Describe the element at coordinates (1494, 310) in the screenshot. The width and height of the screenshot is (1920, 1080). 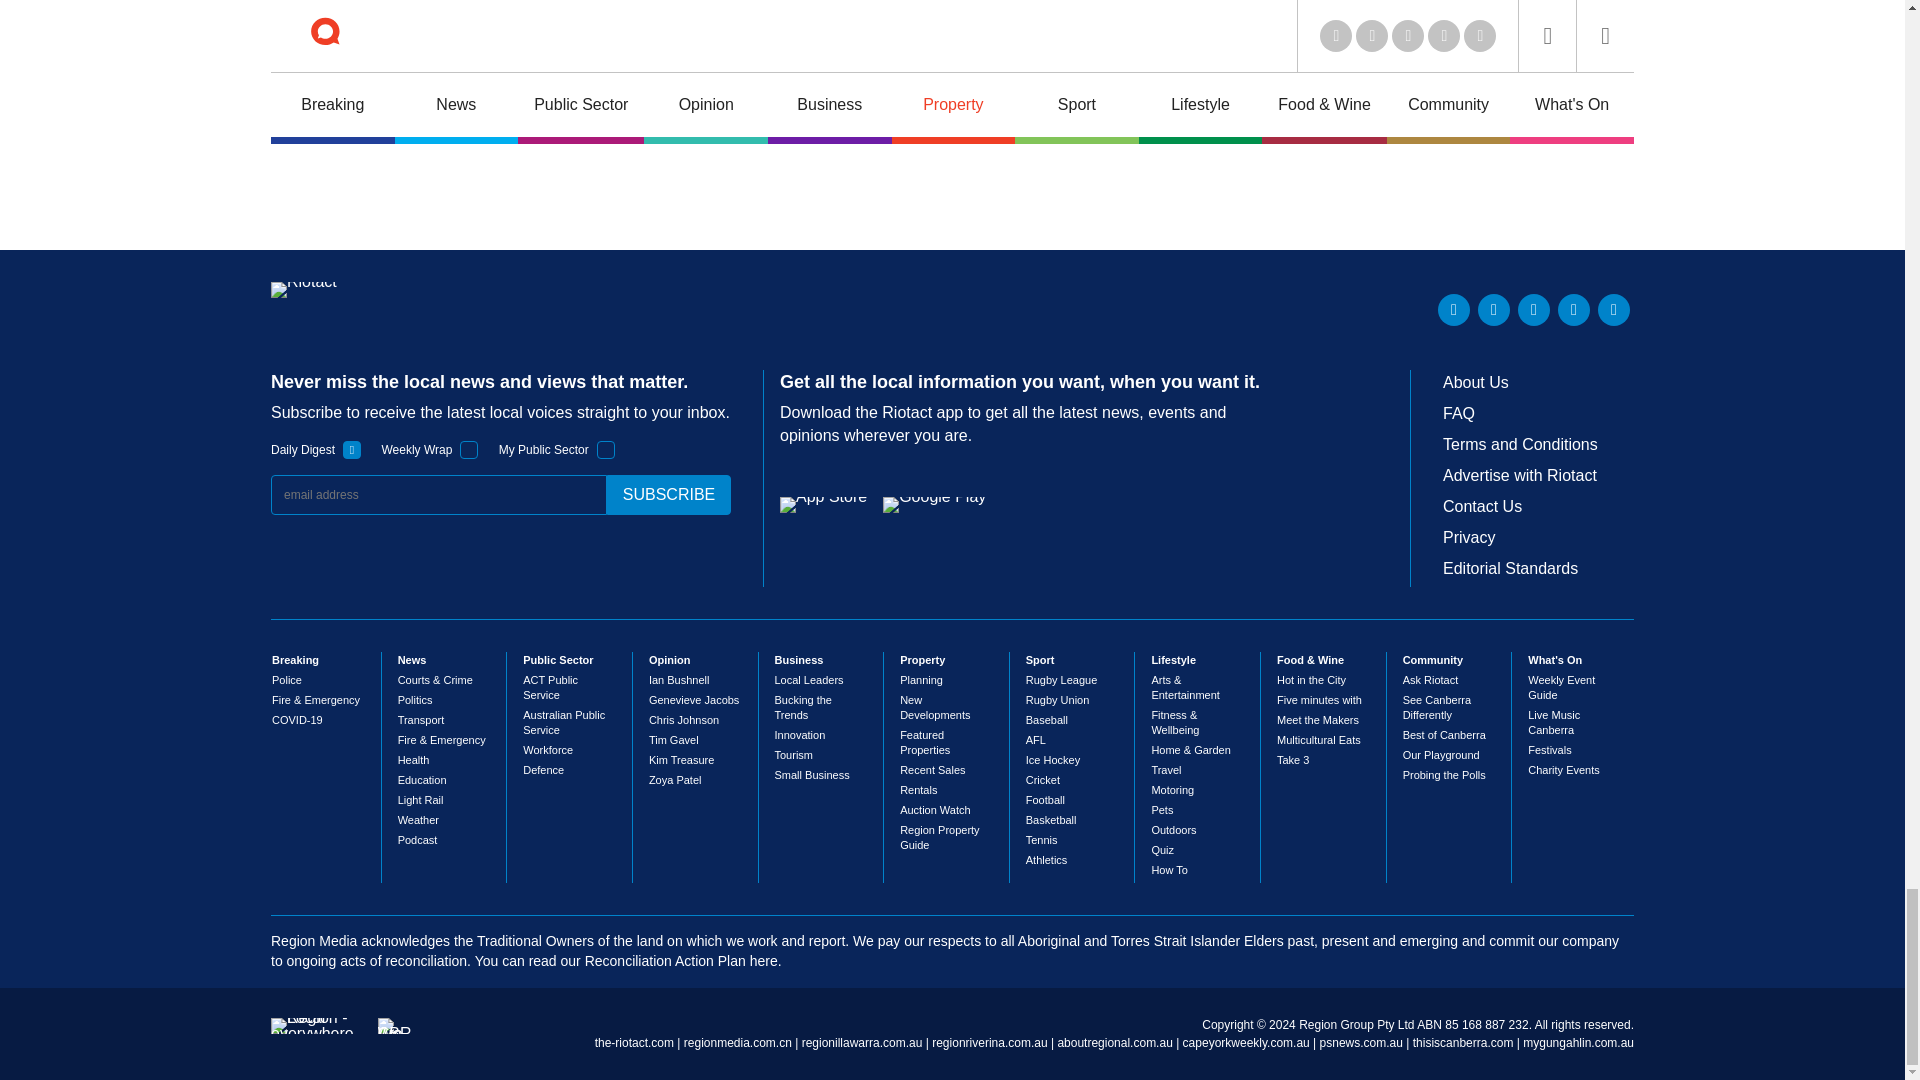
I see `Twitter` at that location.